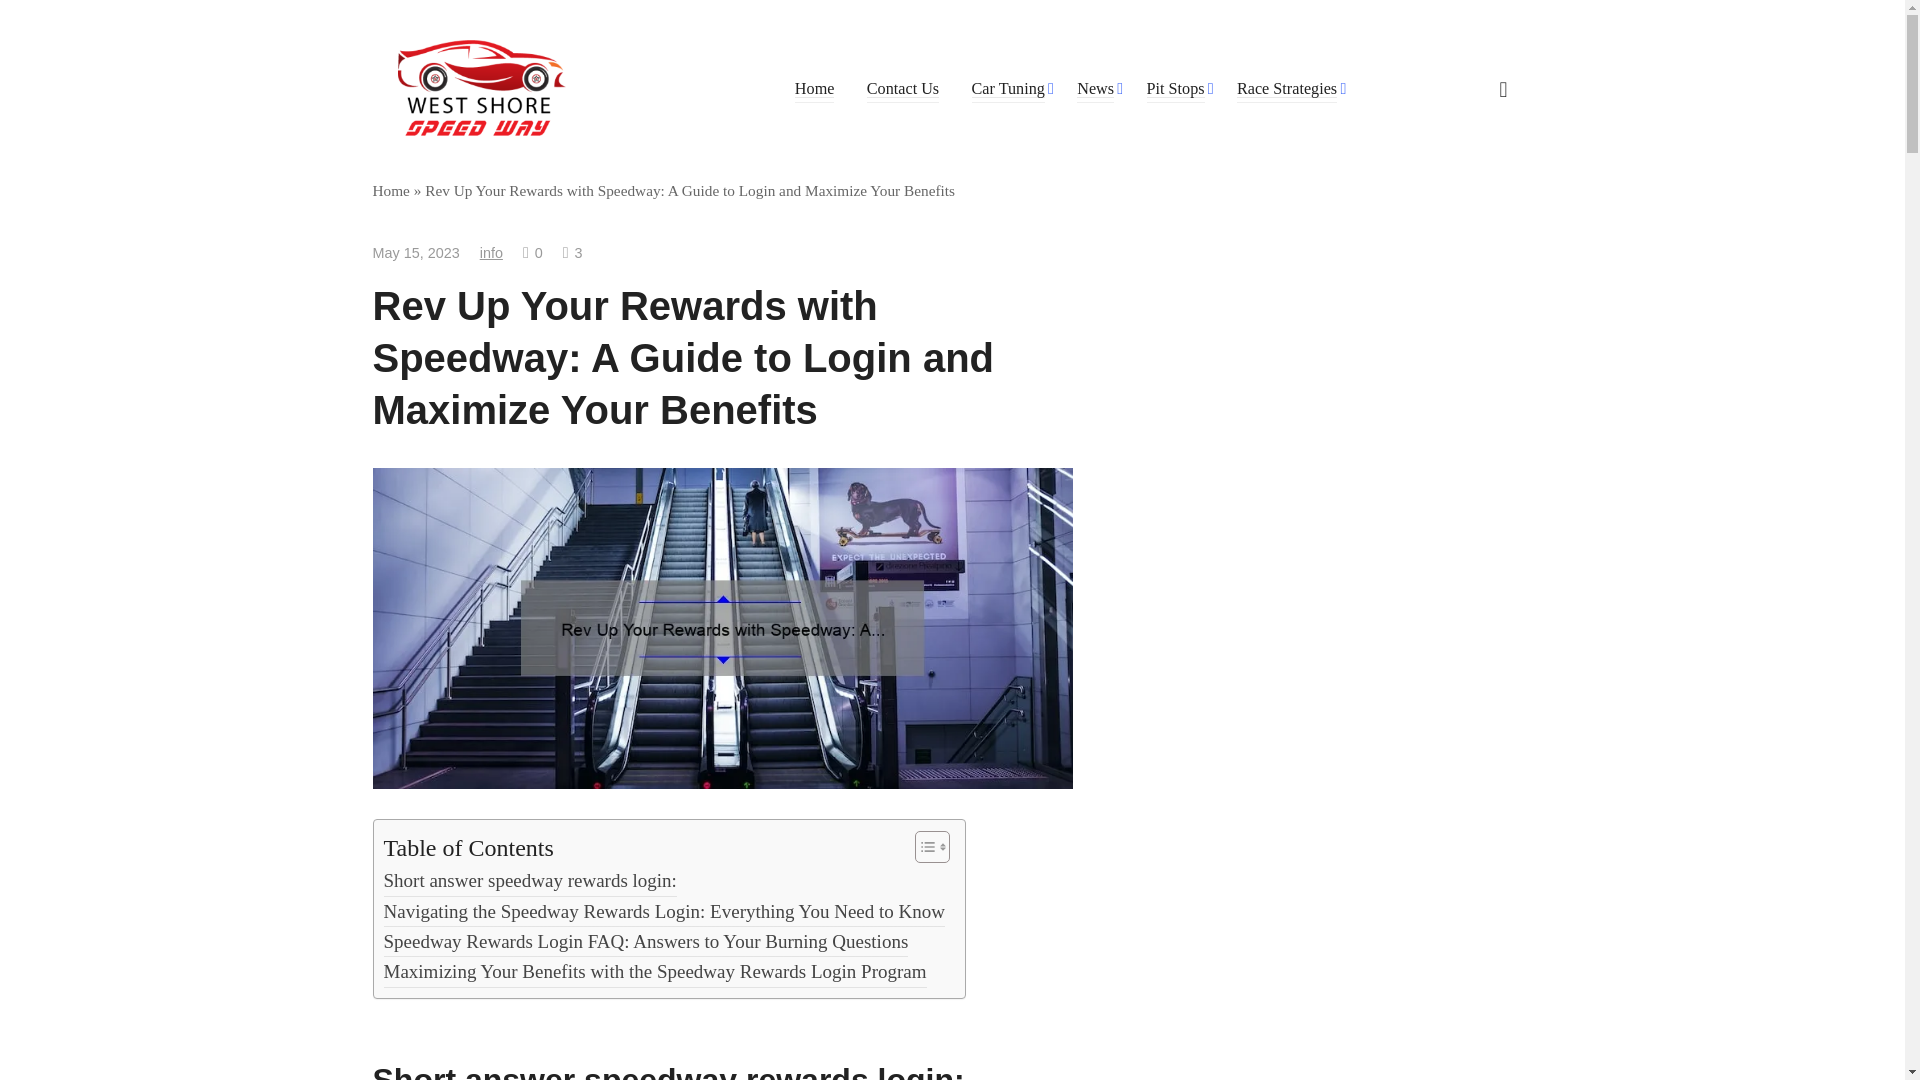 The width and height of the screenshot is (1920, 1080). I want to click on Car Tuning, so click(1008, 88).